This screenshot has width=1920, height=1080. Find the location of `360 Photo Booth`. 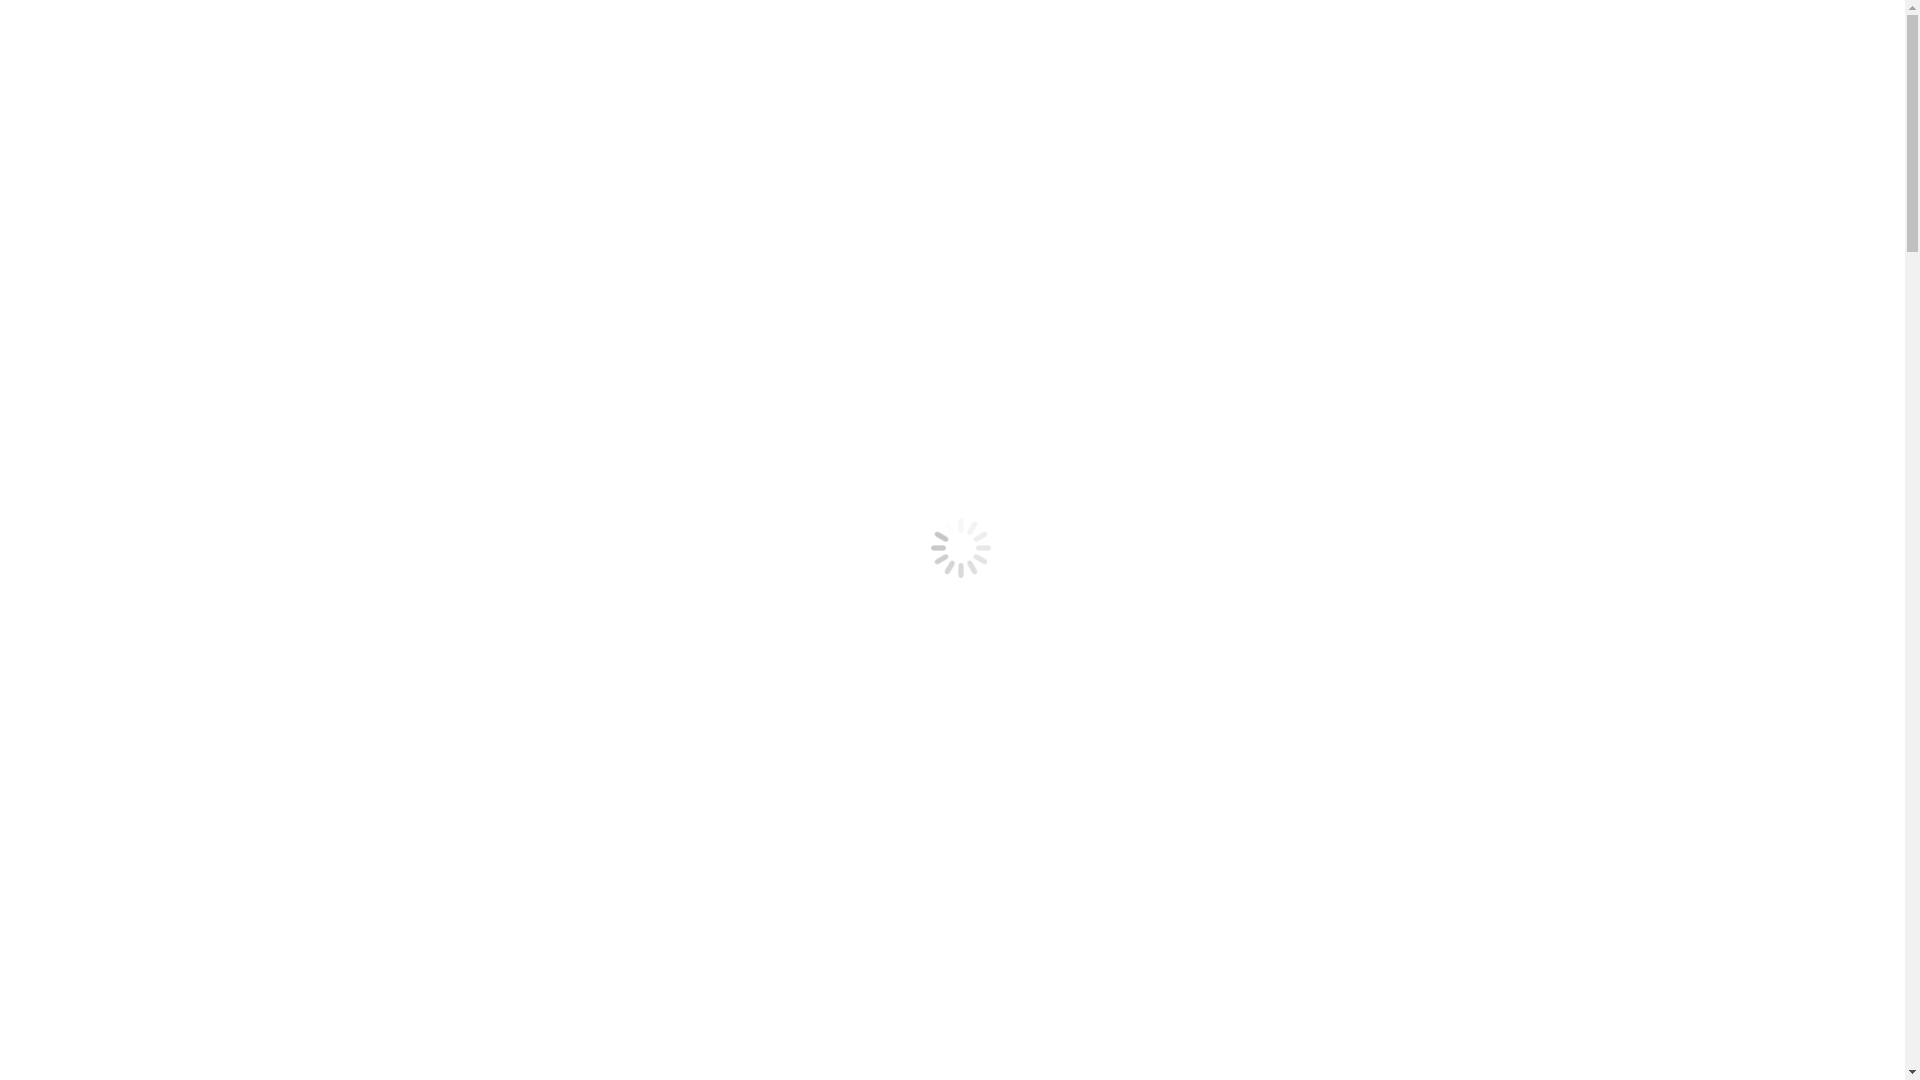

360 Photo Booth is located at coordinates (142, 930).